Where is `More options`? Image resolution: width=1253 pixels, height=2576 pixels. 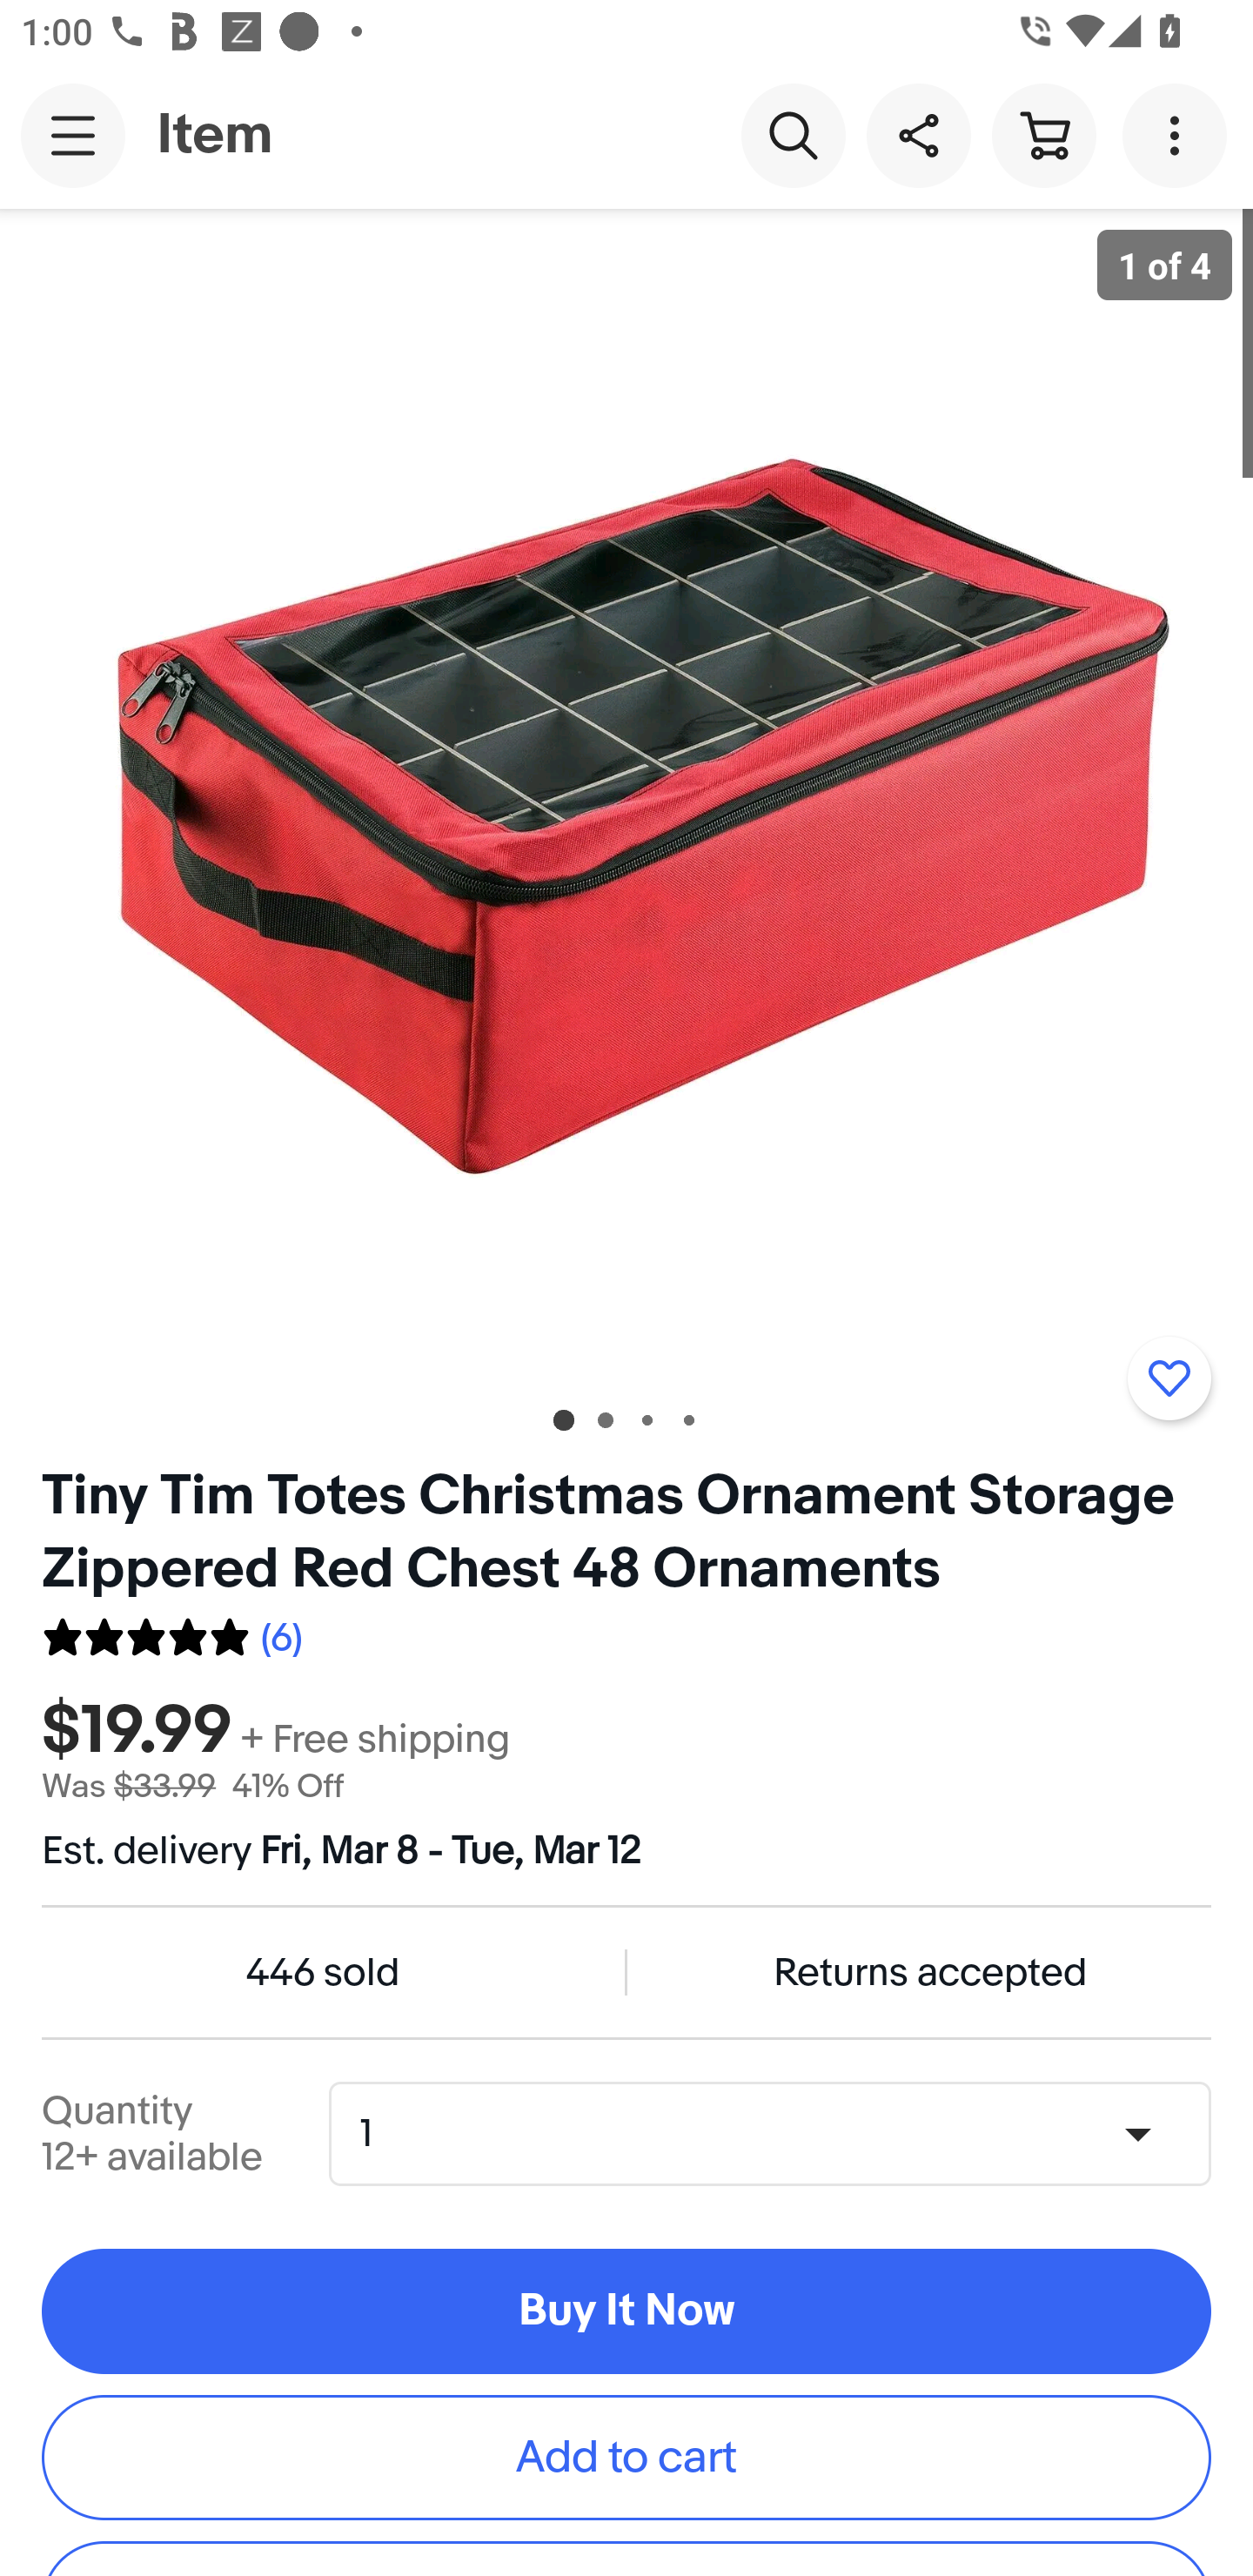
More options is located at coordinates (1180, 134).